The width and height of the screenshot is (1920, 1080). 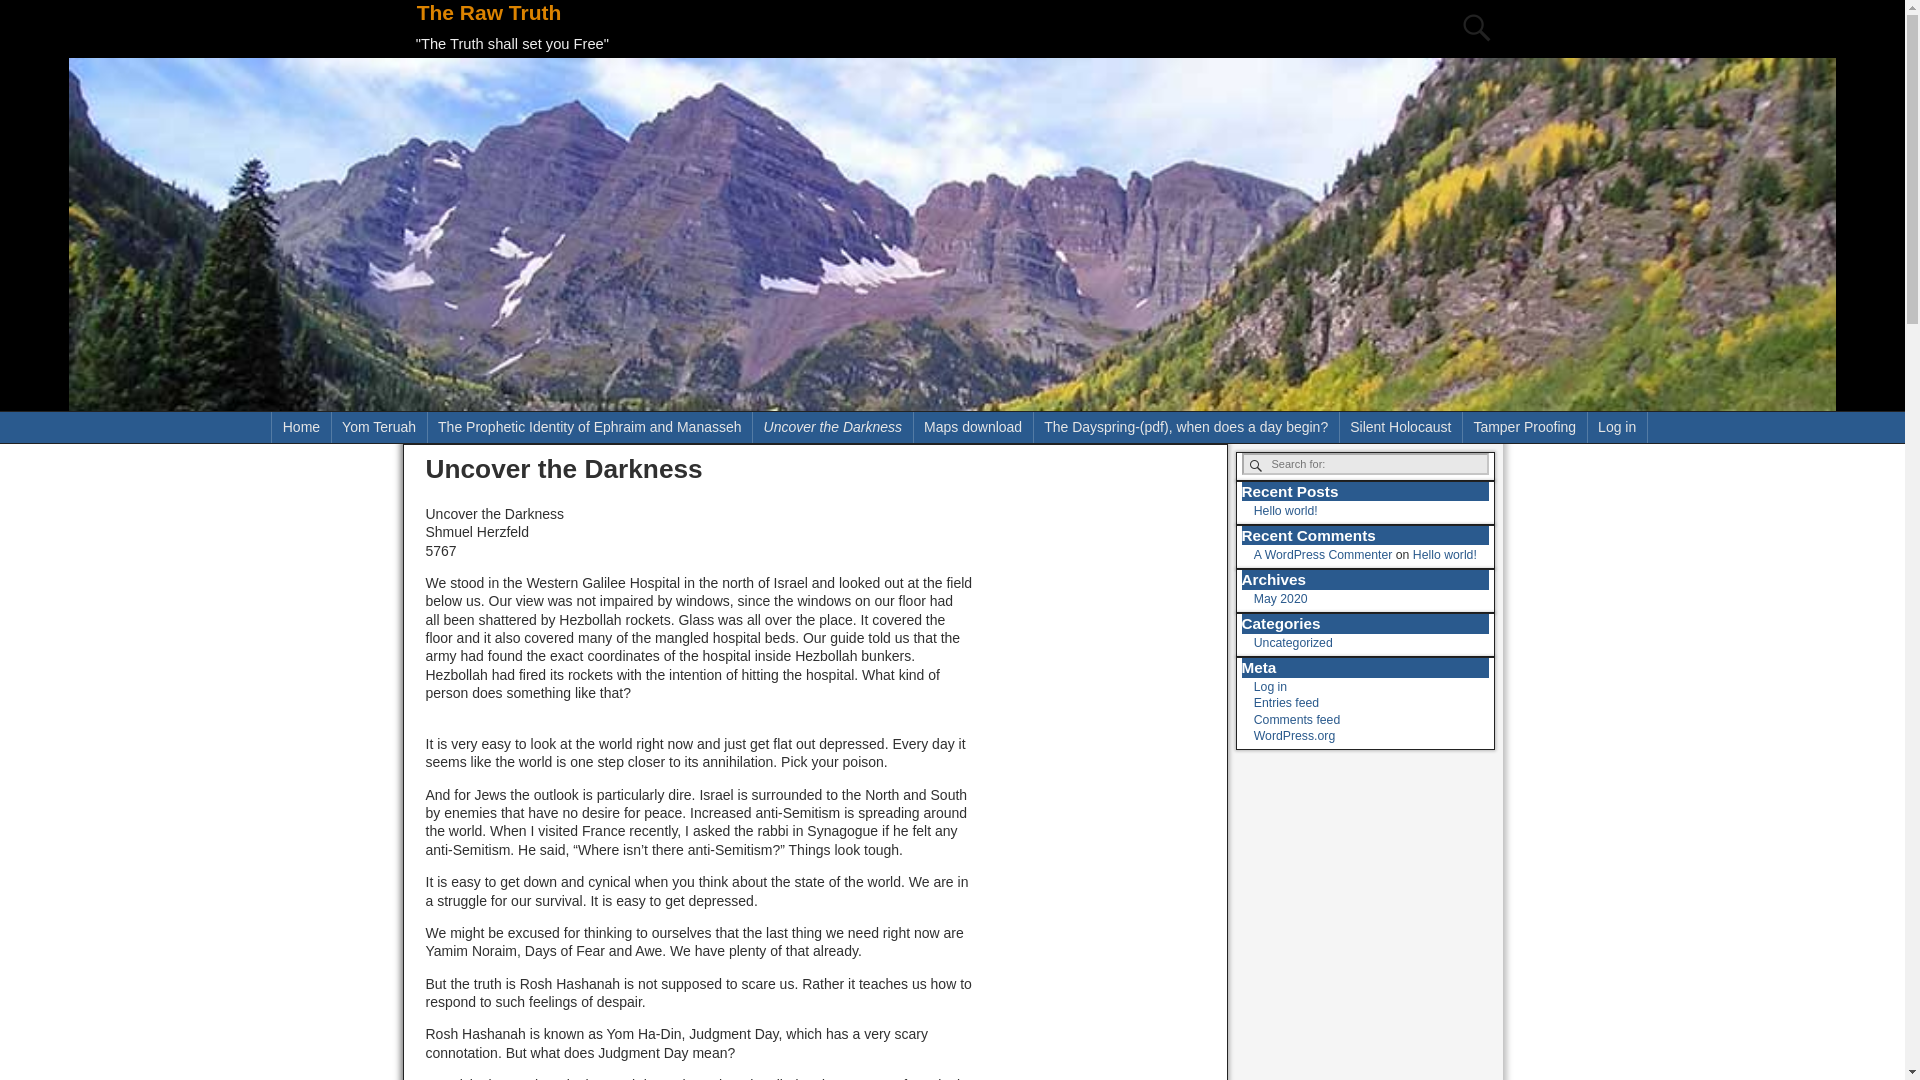 What do you see at coordinates (1285, 511) in the screenshot?
I see `Hello world!` at bounding box center [1285, 511].